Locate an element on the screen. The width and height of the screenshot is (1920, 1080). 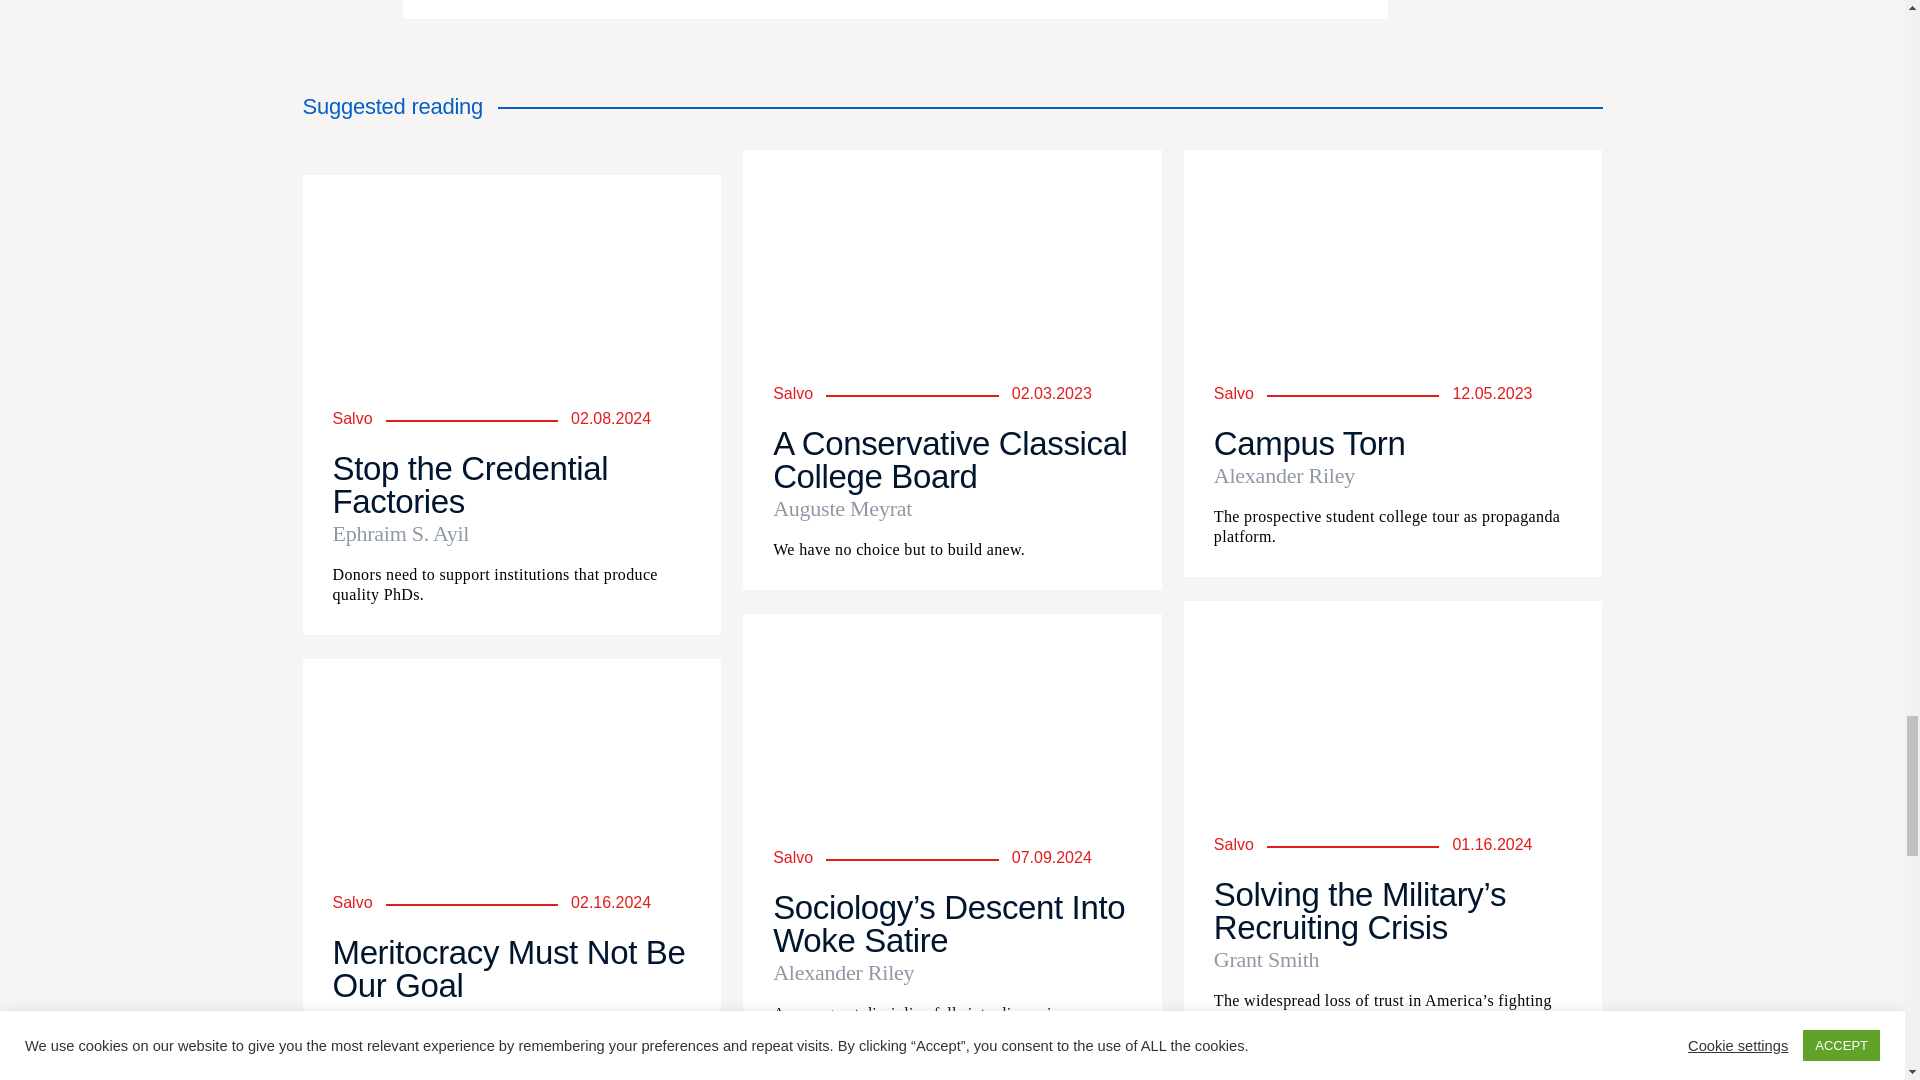
Posts by Auguste Meyrat is located at coordinates (952, 508).